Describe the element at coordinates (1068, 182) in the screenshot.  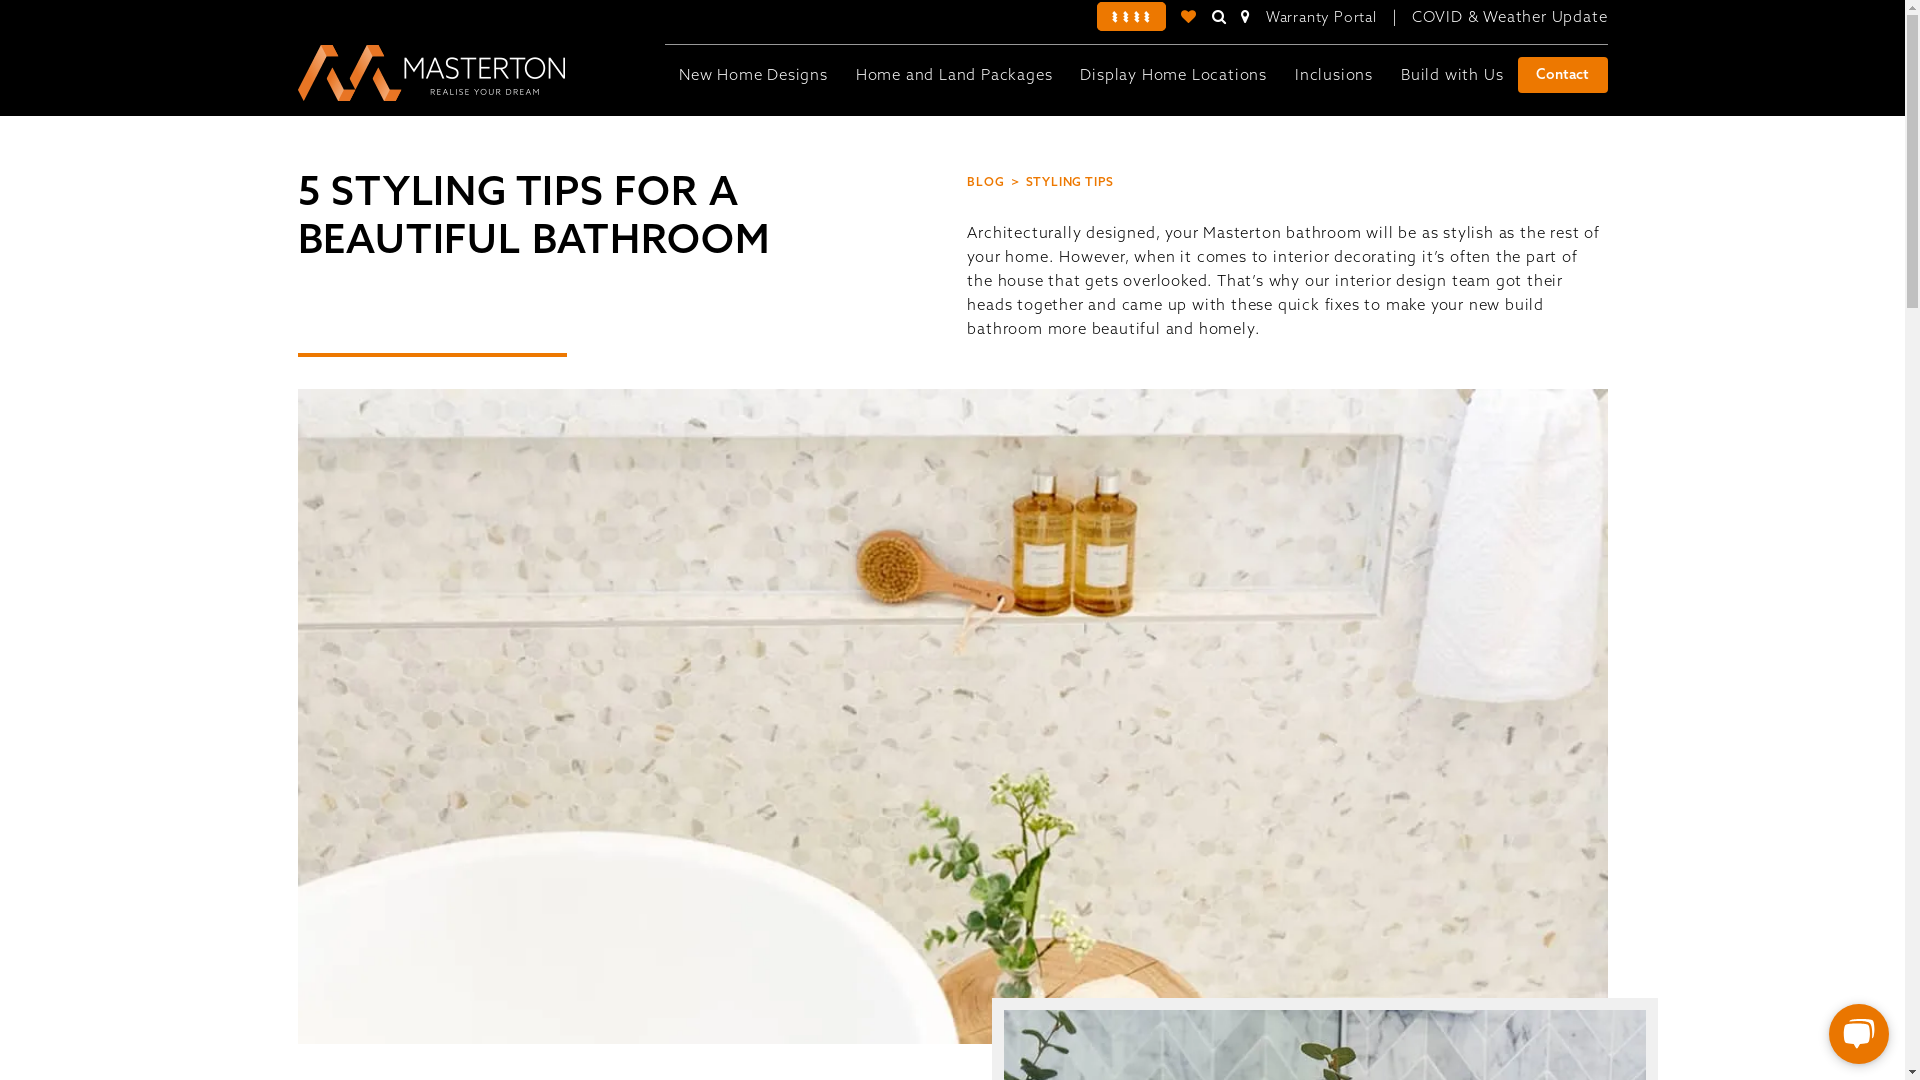
I see `STYLING TIPS` at that location.